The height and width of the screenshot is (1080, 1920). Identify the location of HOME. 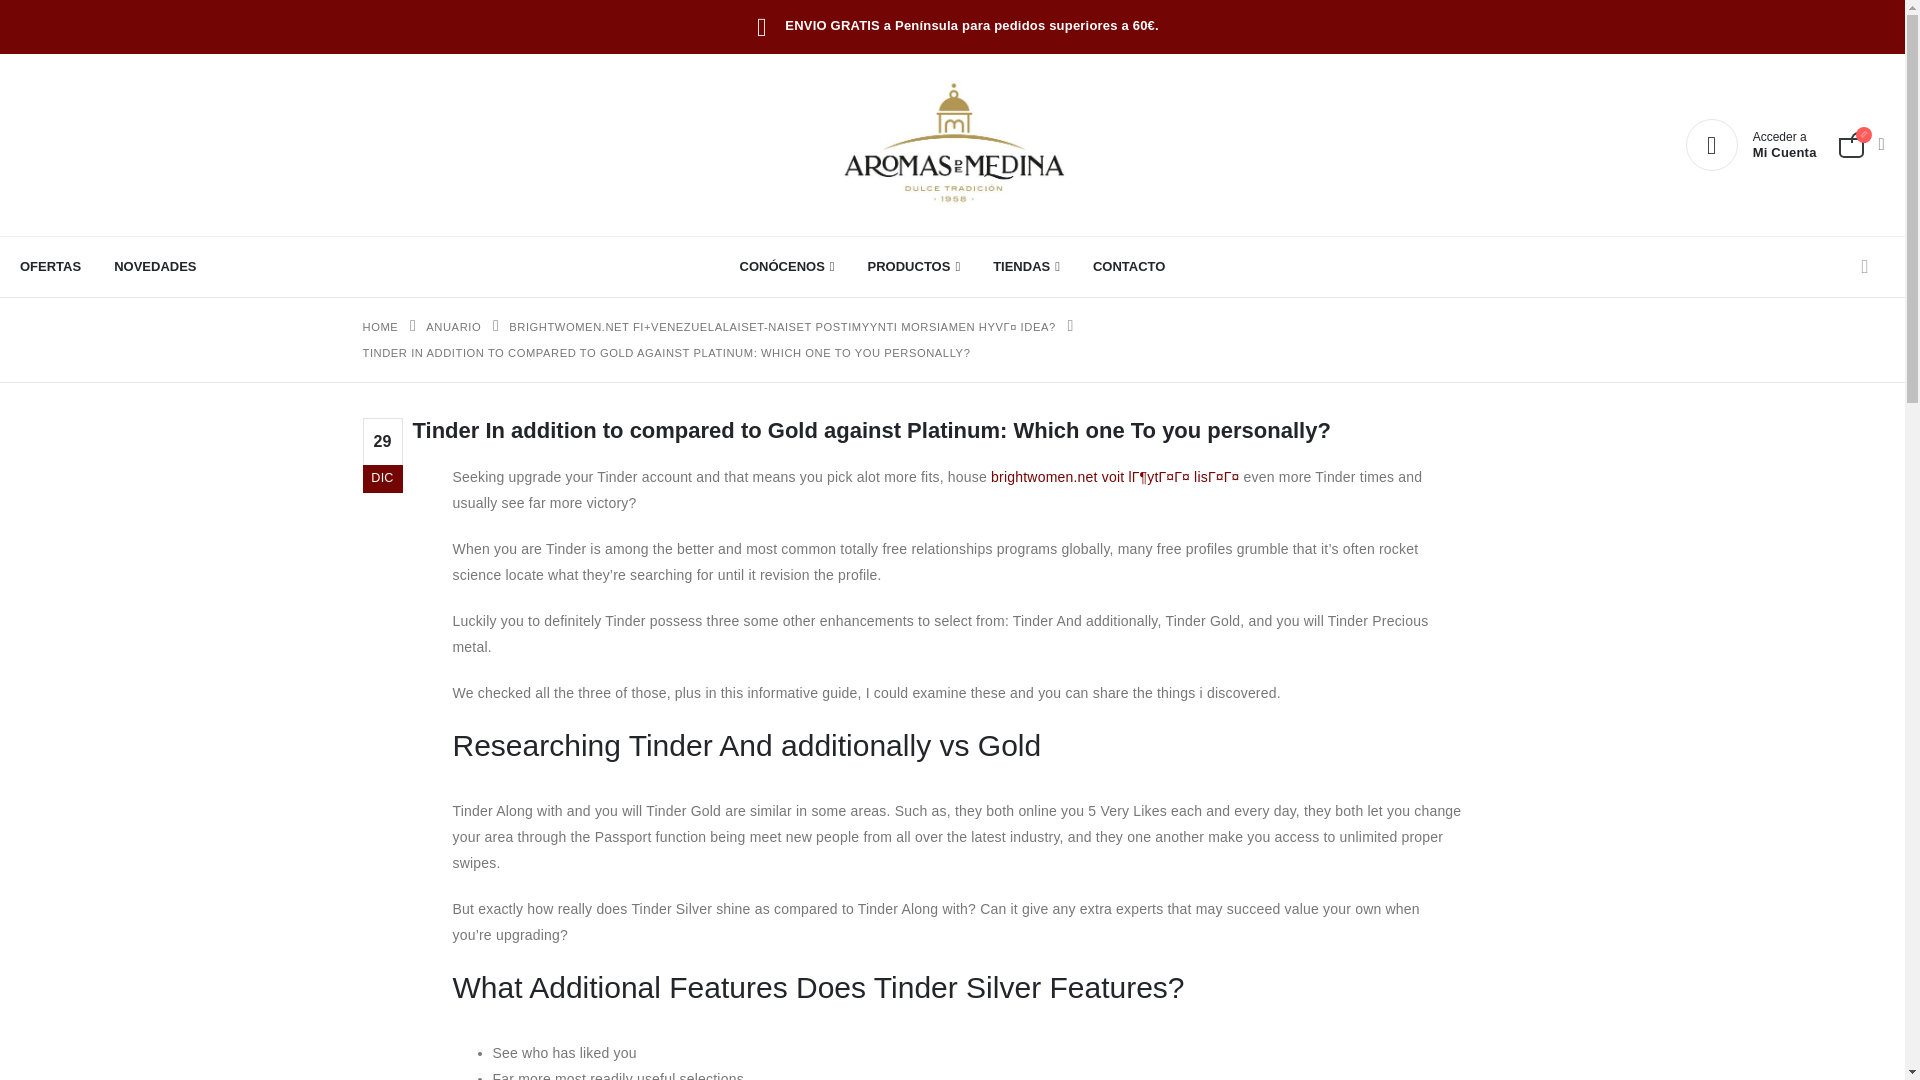
(1750, 144).